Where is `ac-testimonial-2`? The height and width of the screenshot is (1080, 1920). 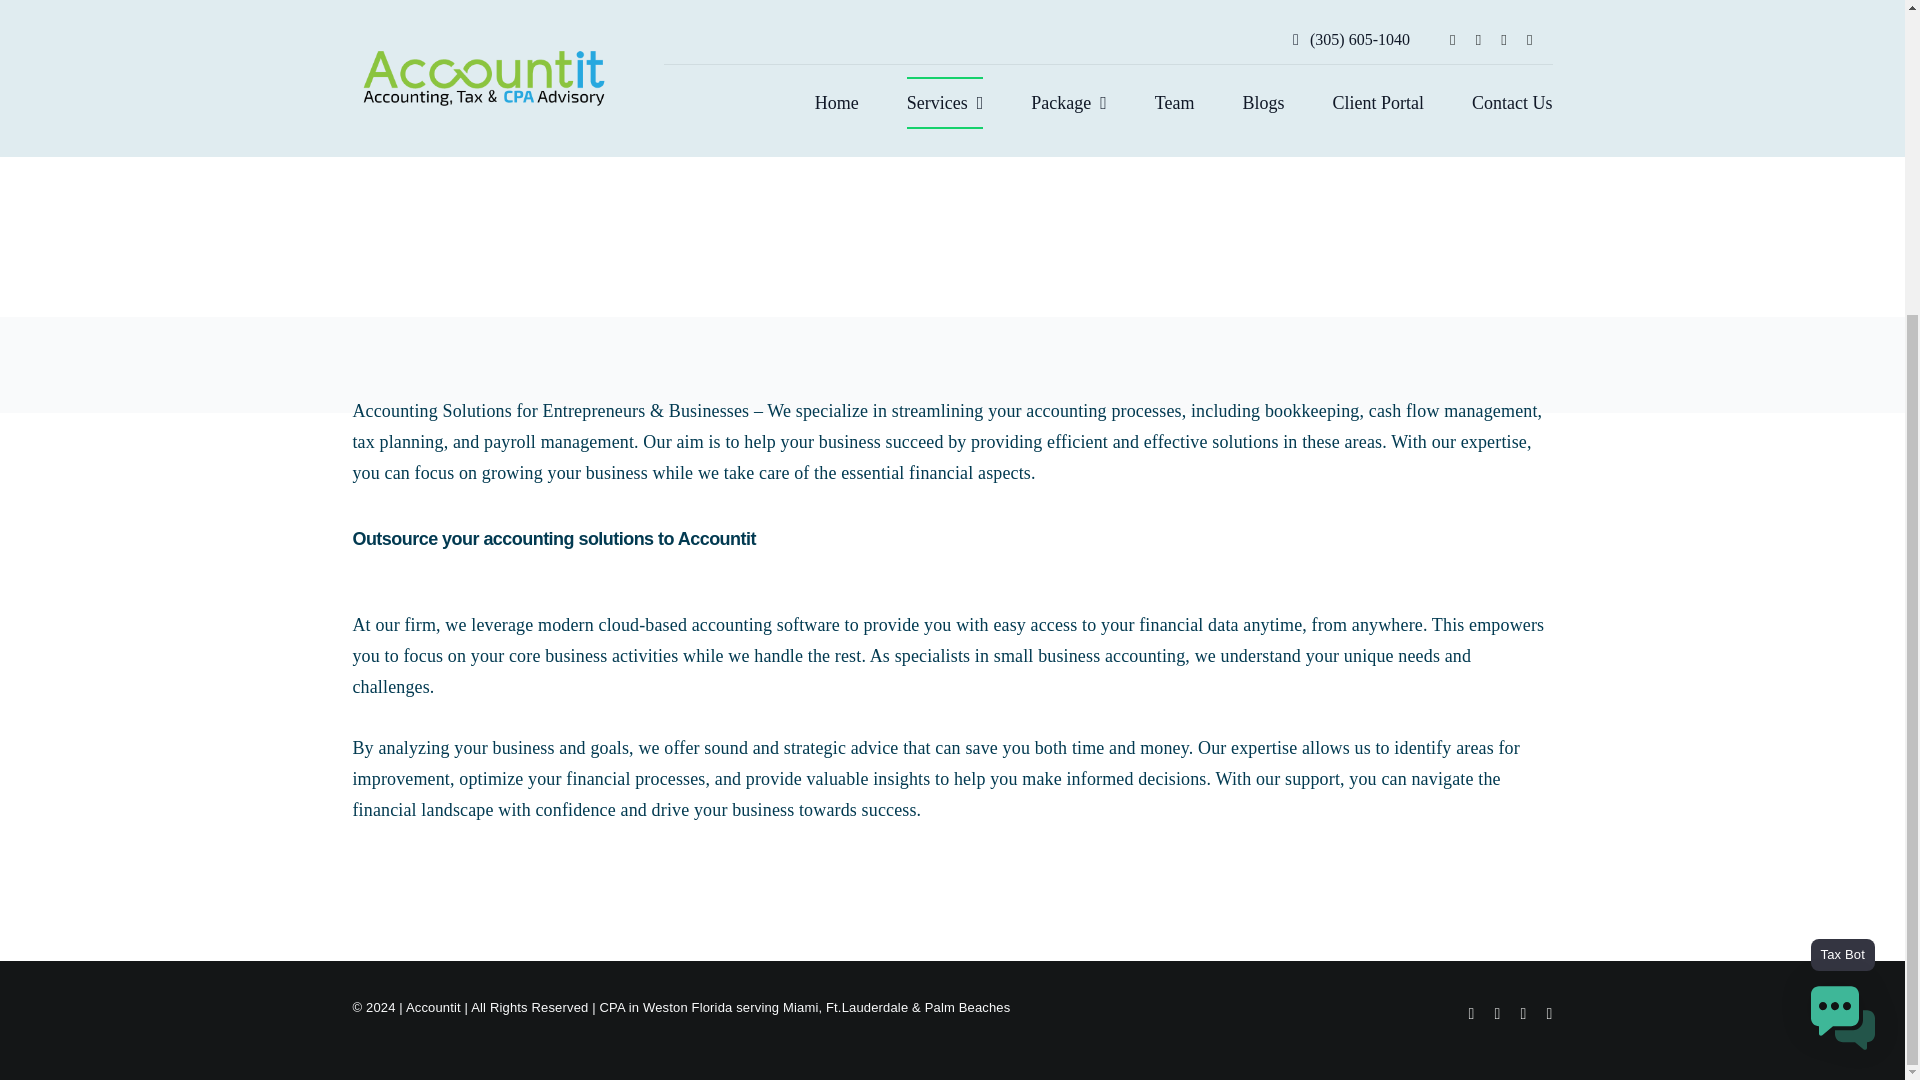
ac-testimonial-2 is located at coordinates (1272, 176).